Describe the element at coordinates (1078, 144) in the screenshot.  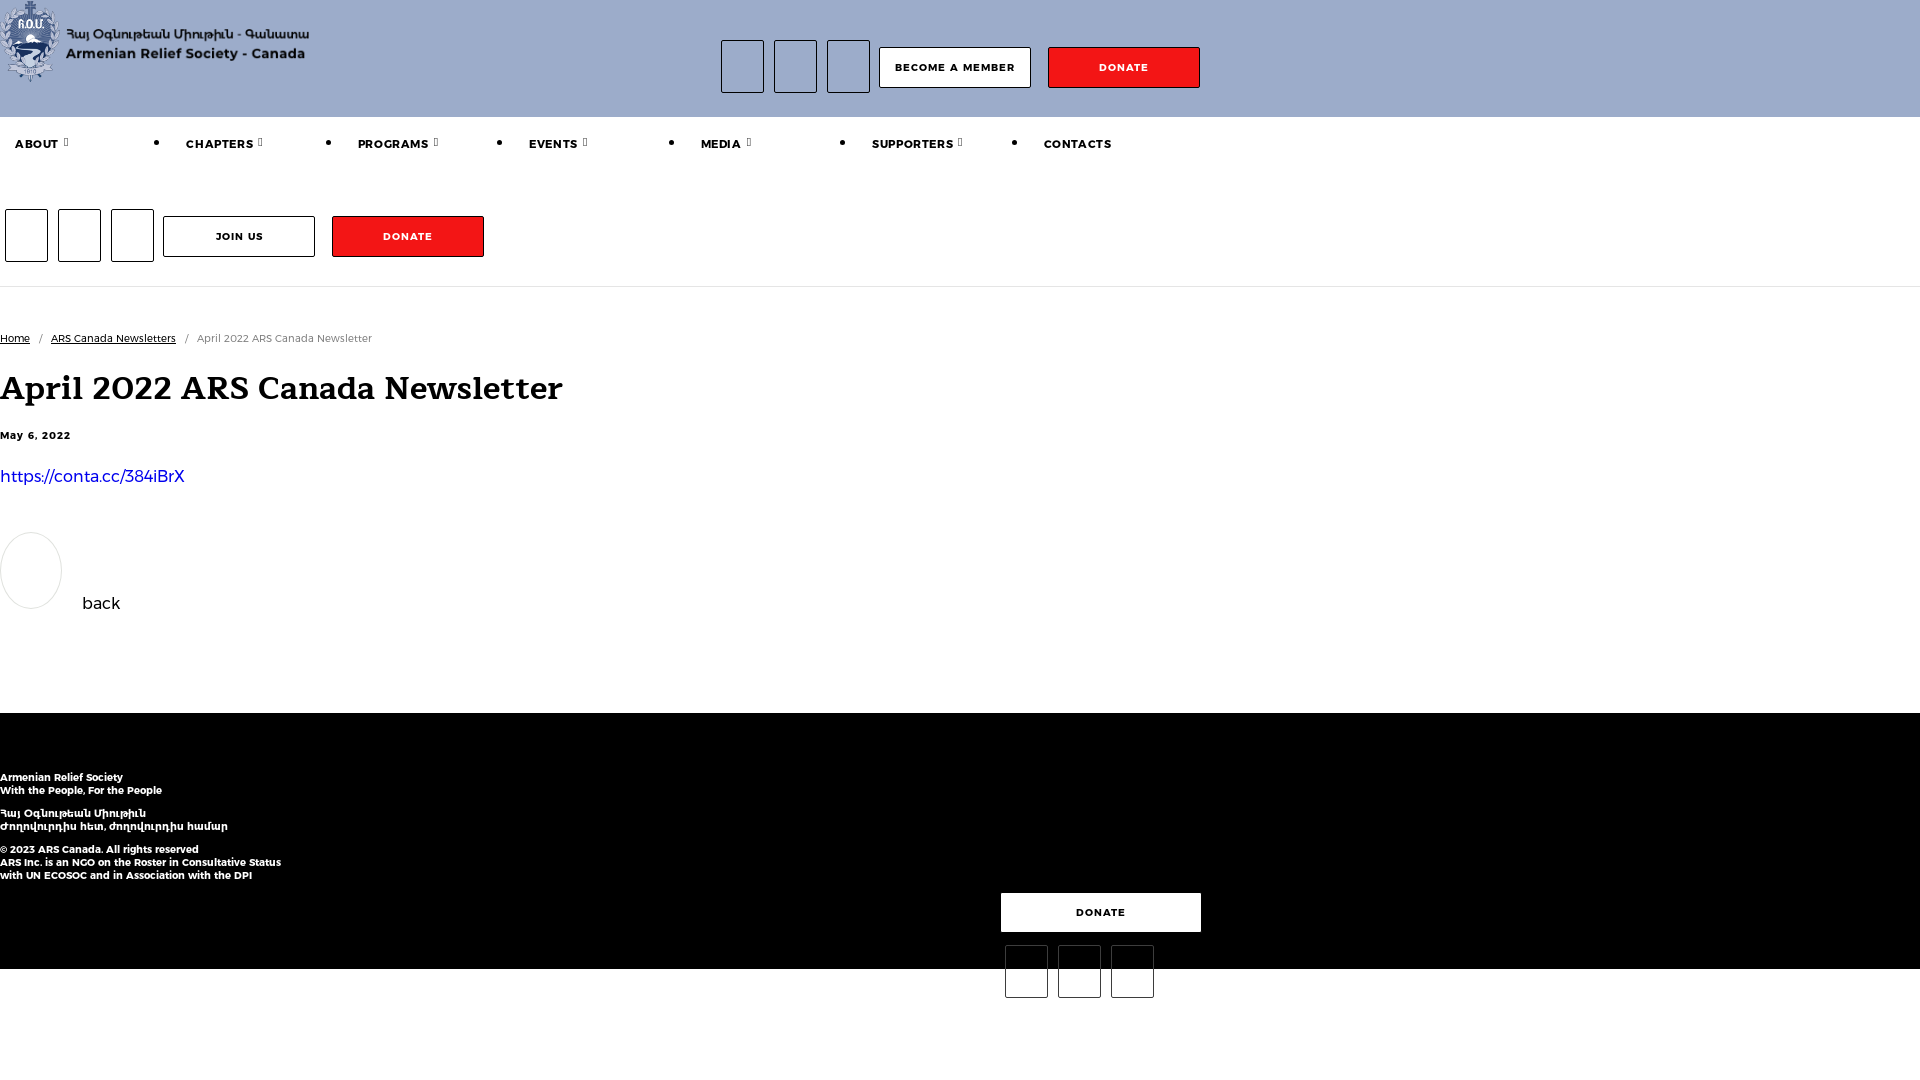
I see `CONTACTS` at that location.